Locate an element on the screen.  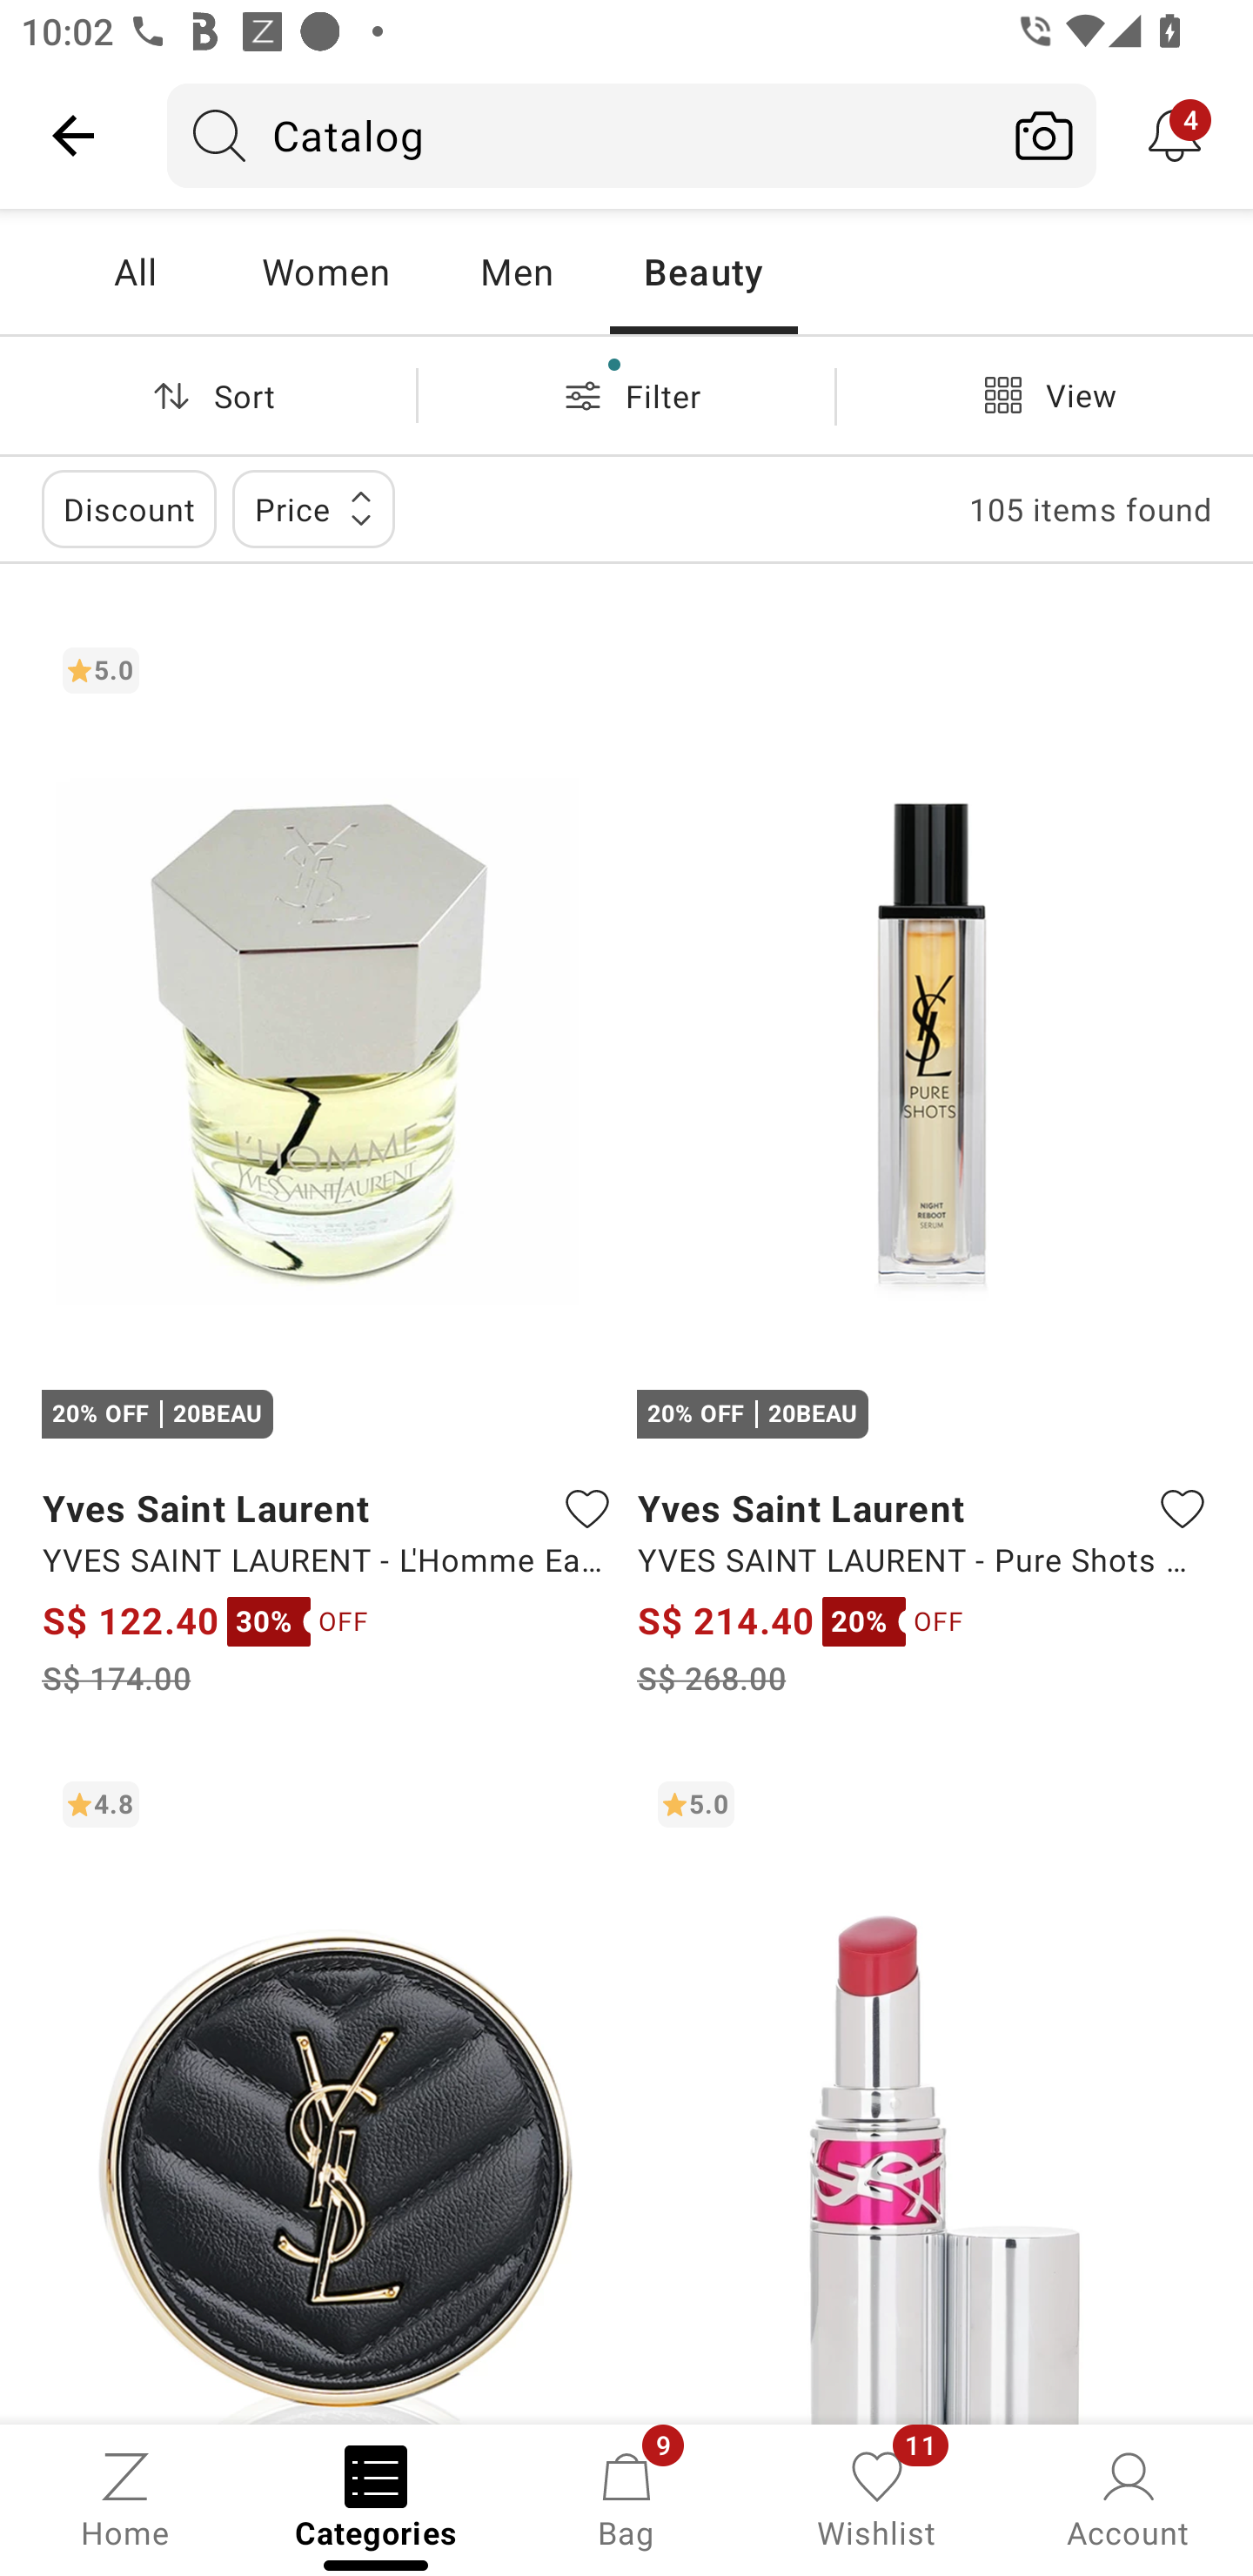
All is located at coordinates (135, 272).